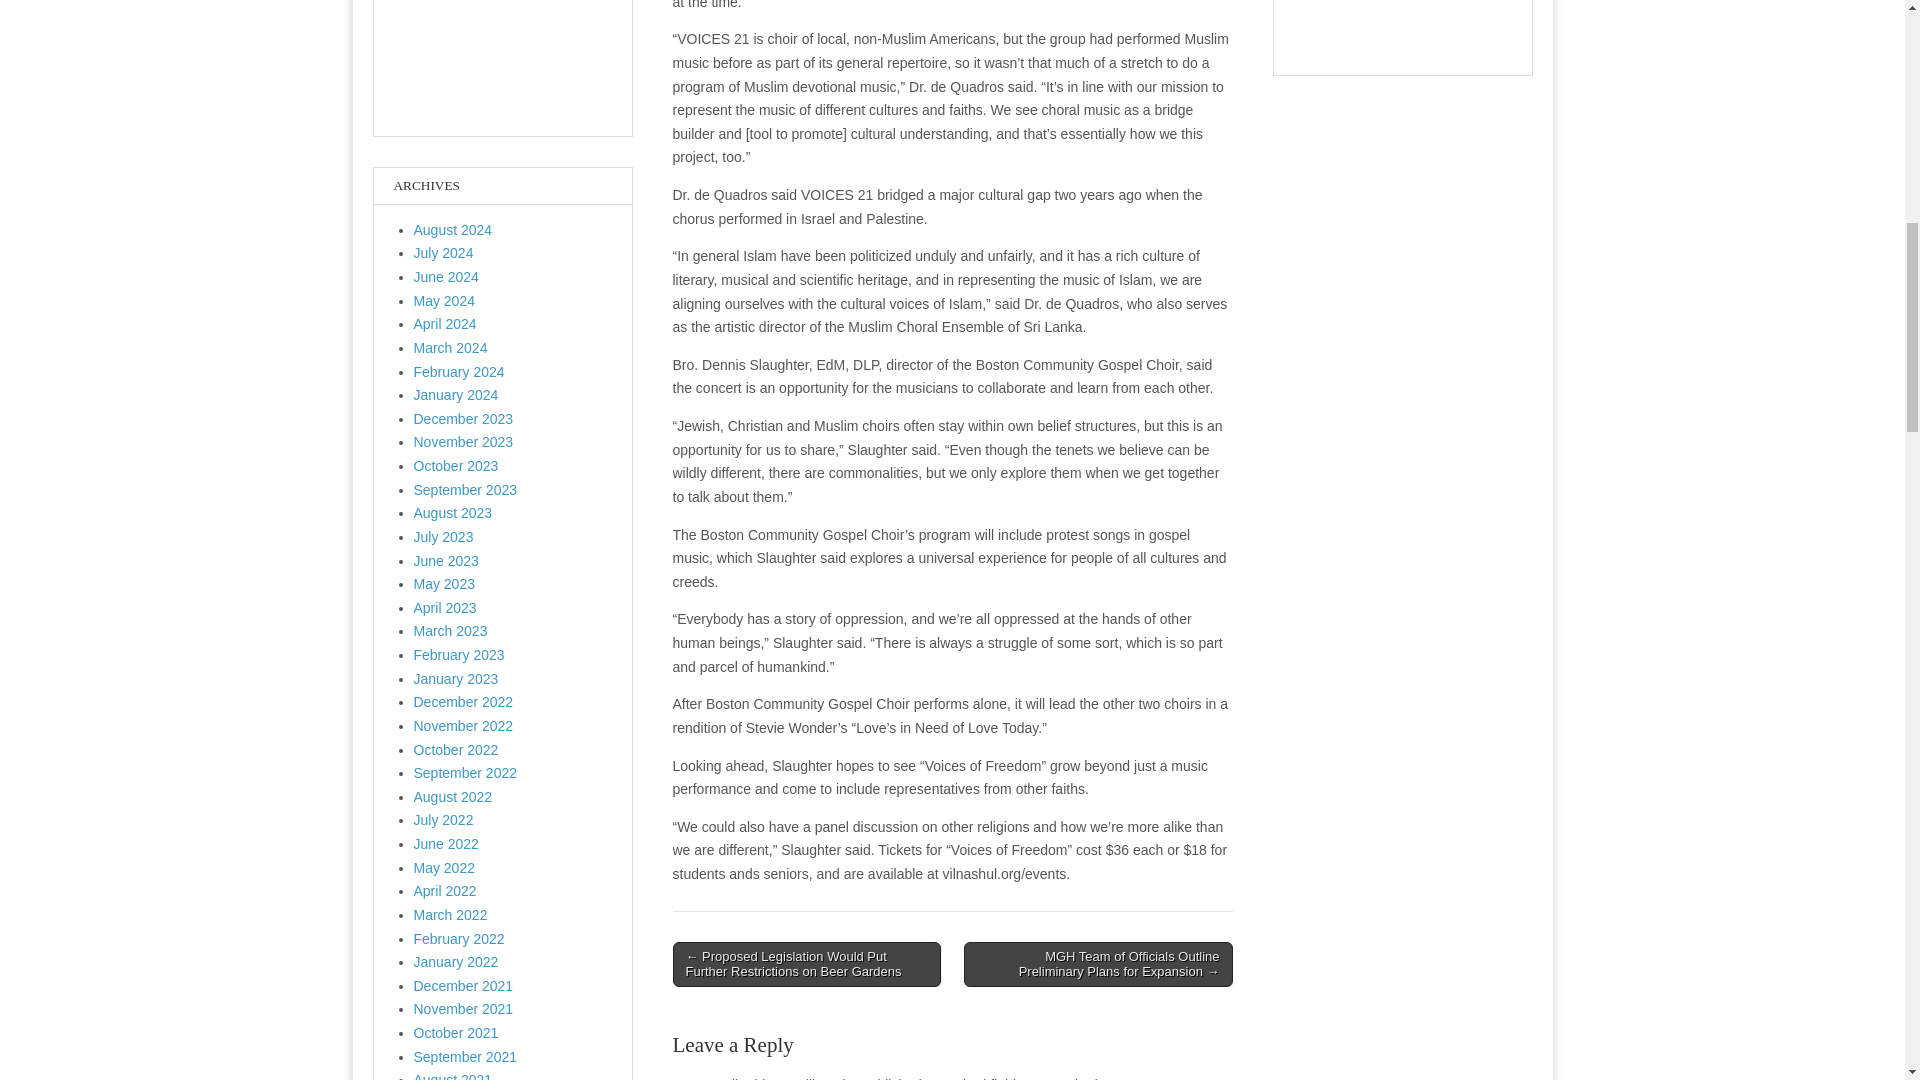 This screenshot has height=1080, width=1920. I want to click on January 2024, so click(456, 394).